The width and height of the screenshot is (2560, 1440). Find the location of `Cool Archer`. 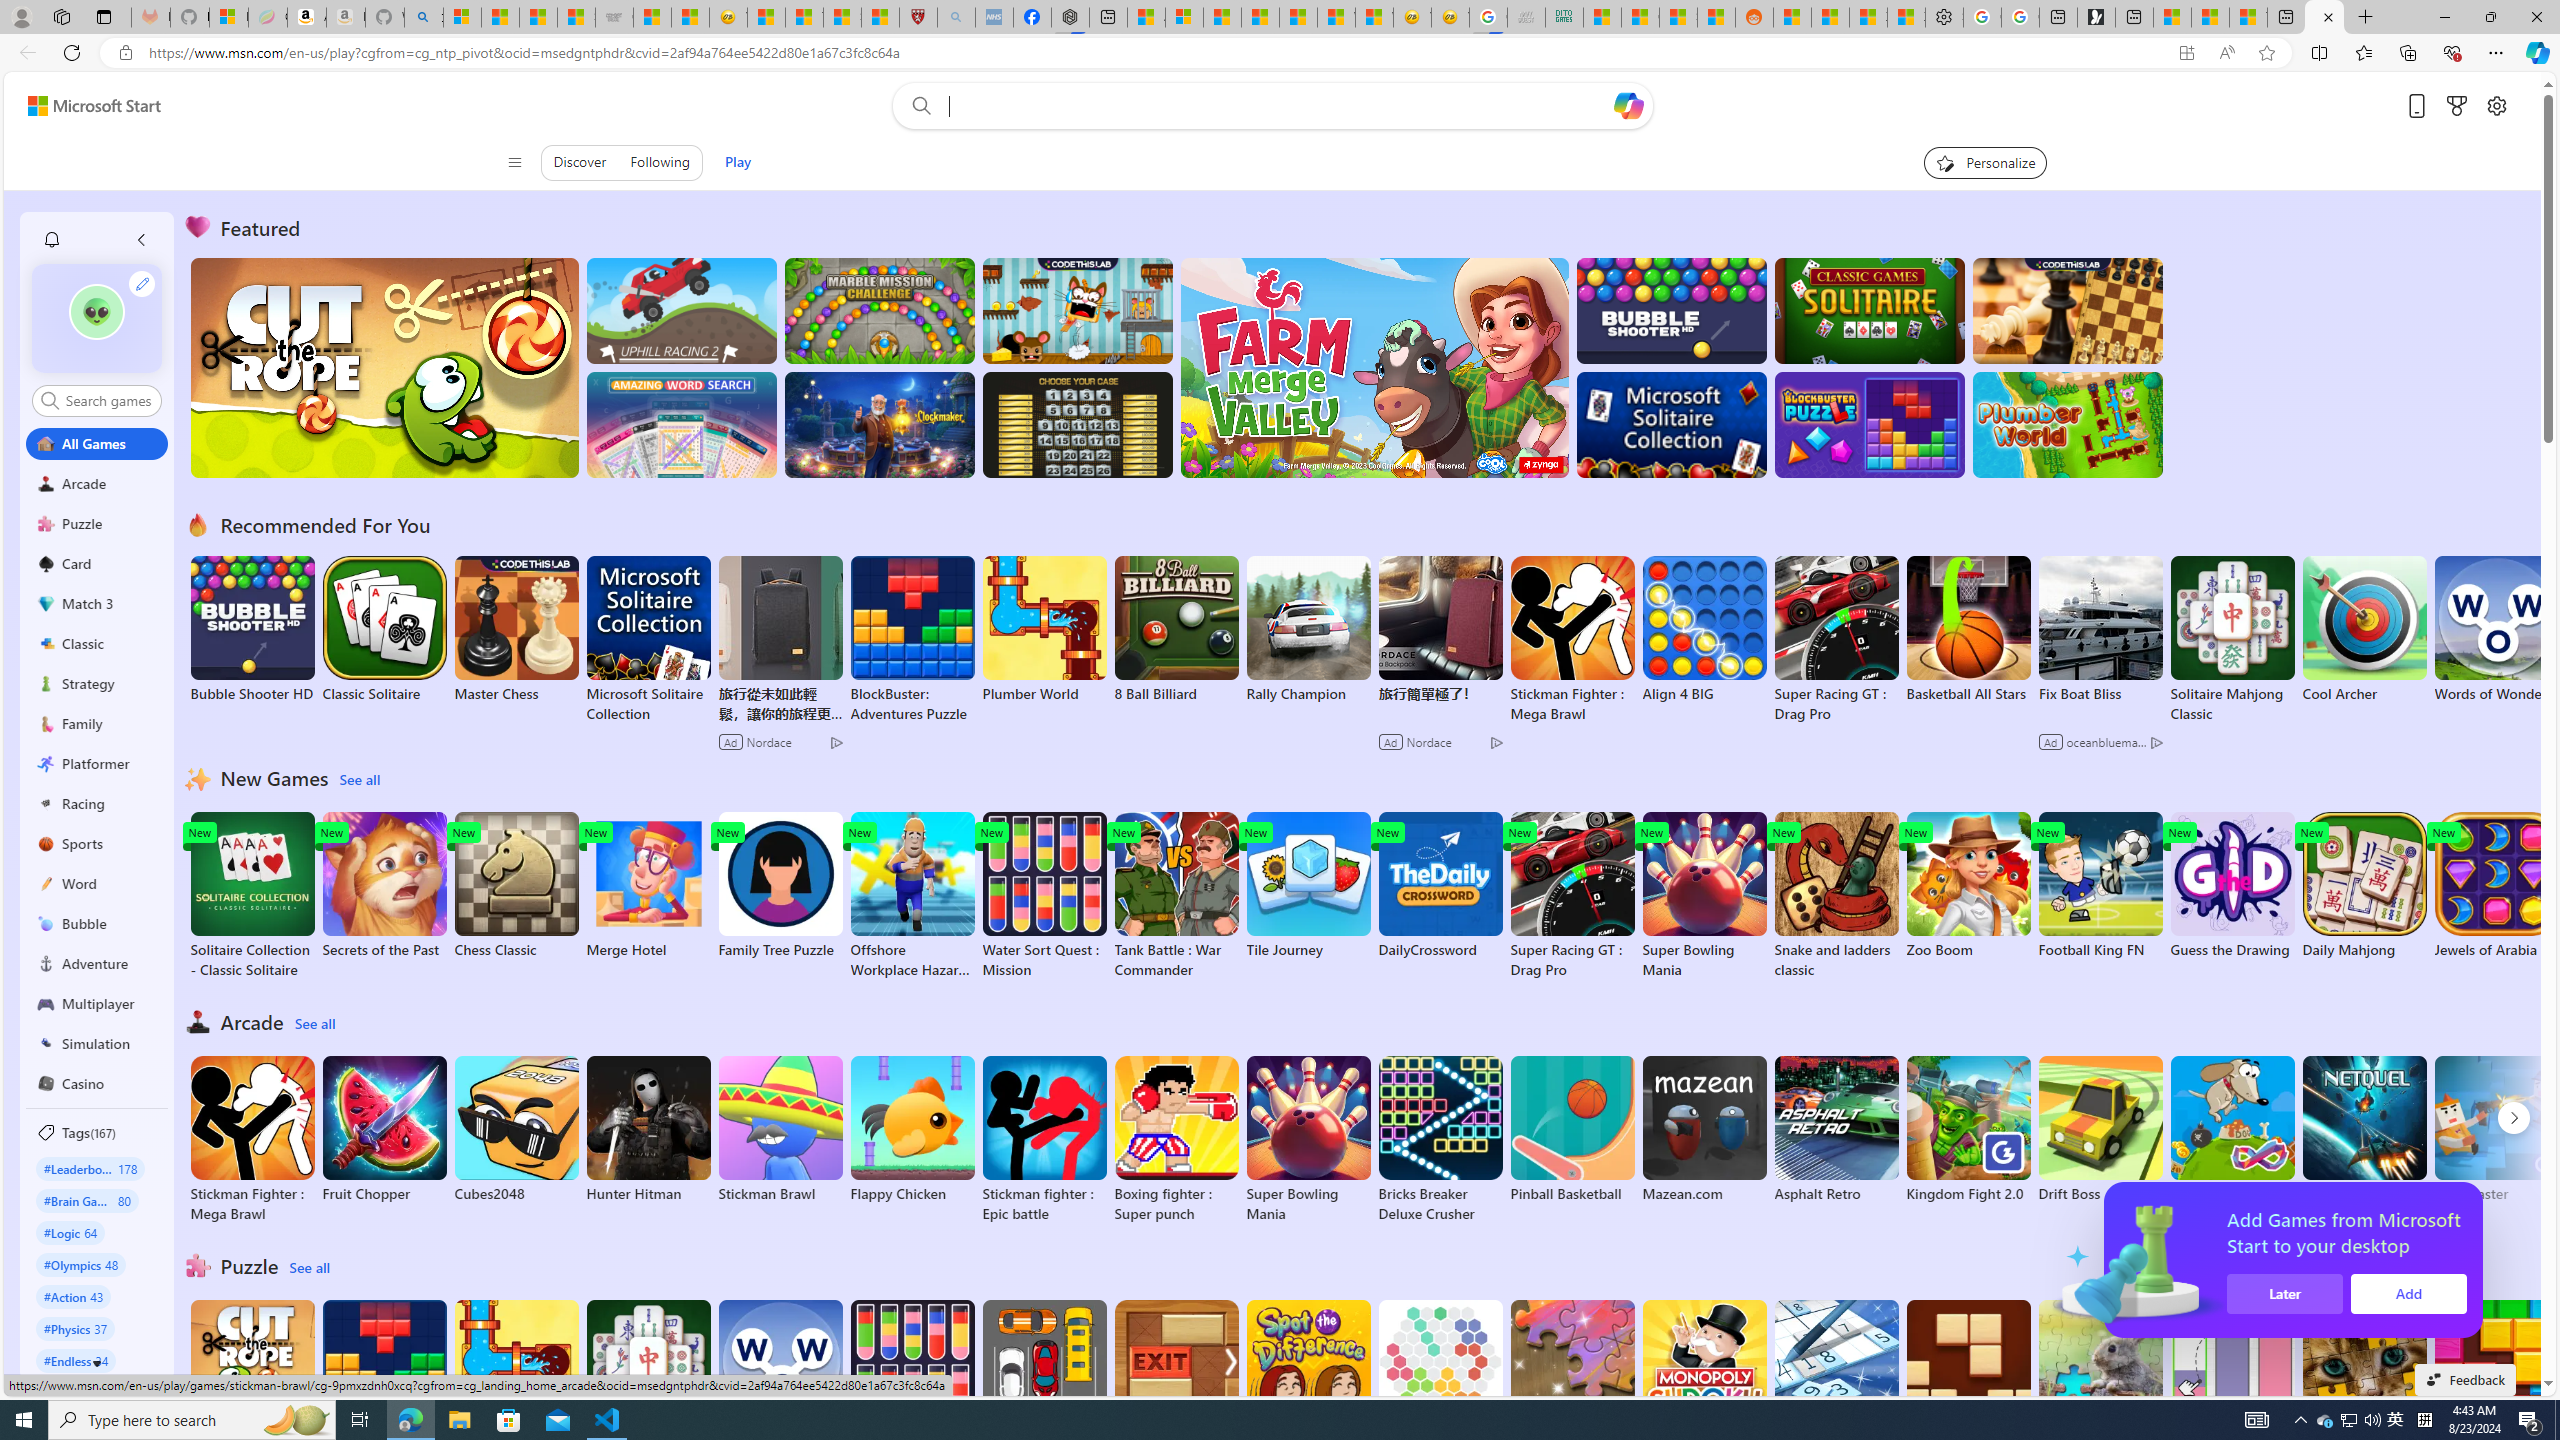

Cool Archer is located at coordinates (2364, 630).